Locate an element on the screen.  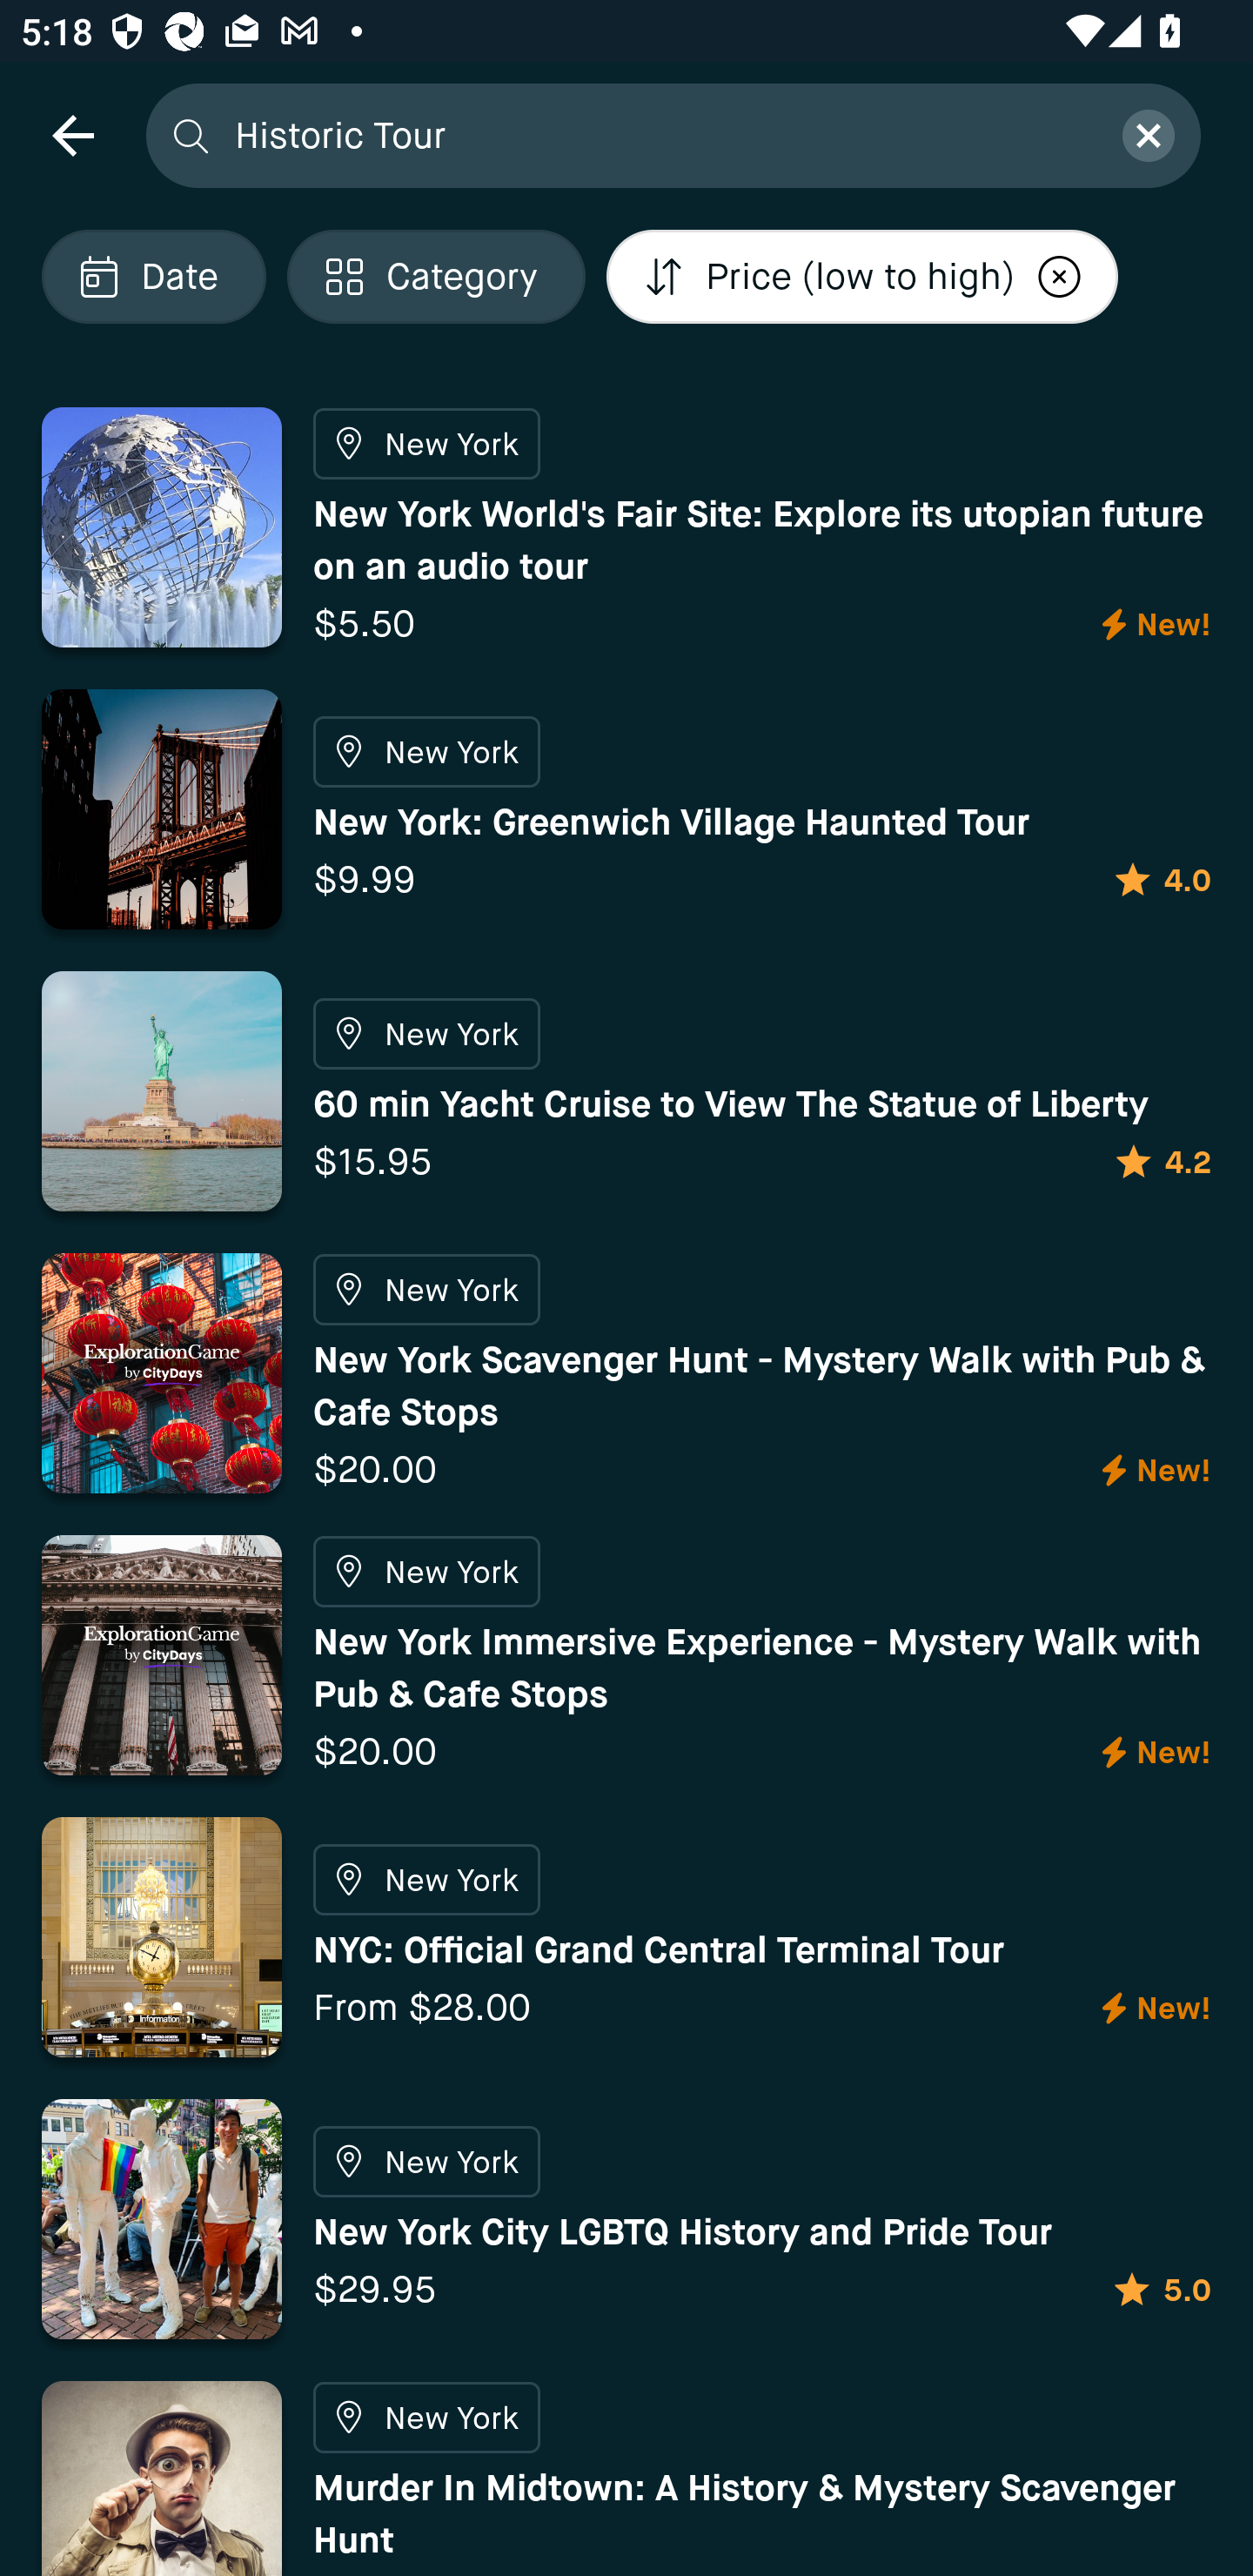
Localized description is located at coordinates (1060, 277).